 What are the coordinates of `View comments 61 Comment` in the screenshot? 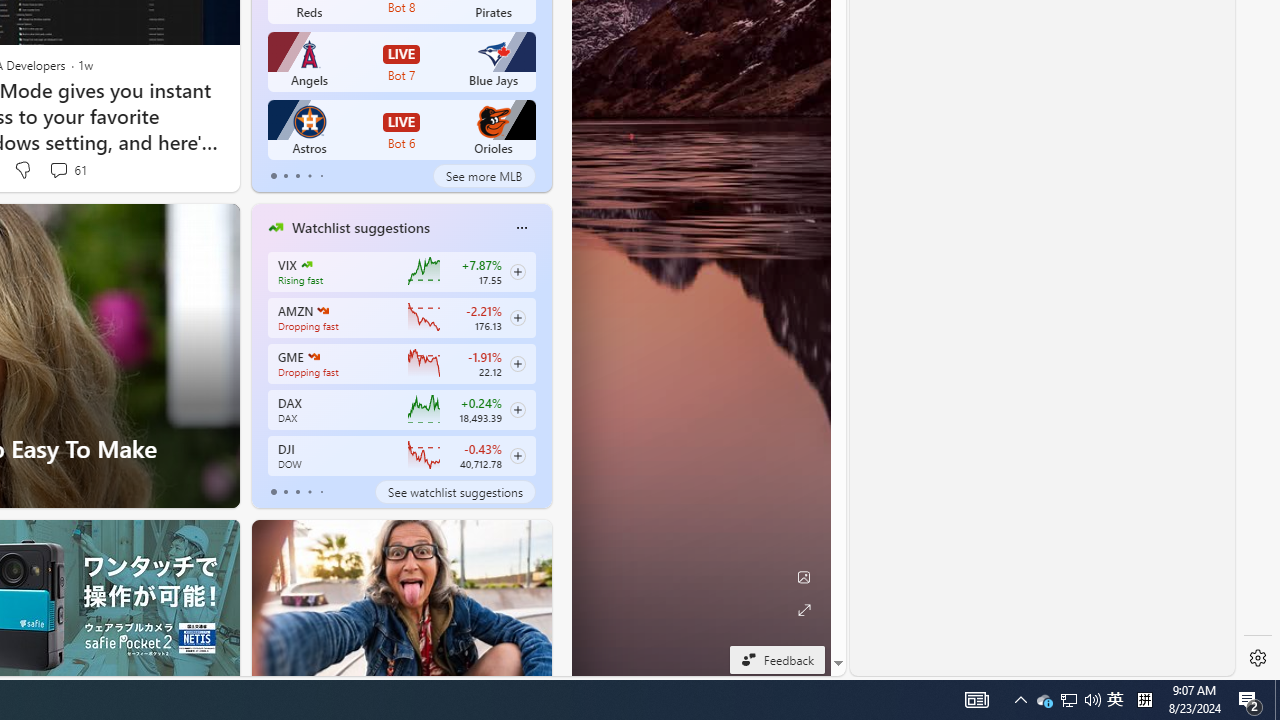 It's located at (66, 170).